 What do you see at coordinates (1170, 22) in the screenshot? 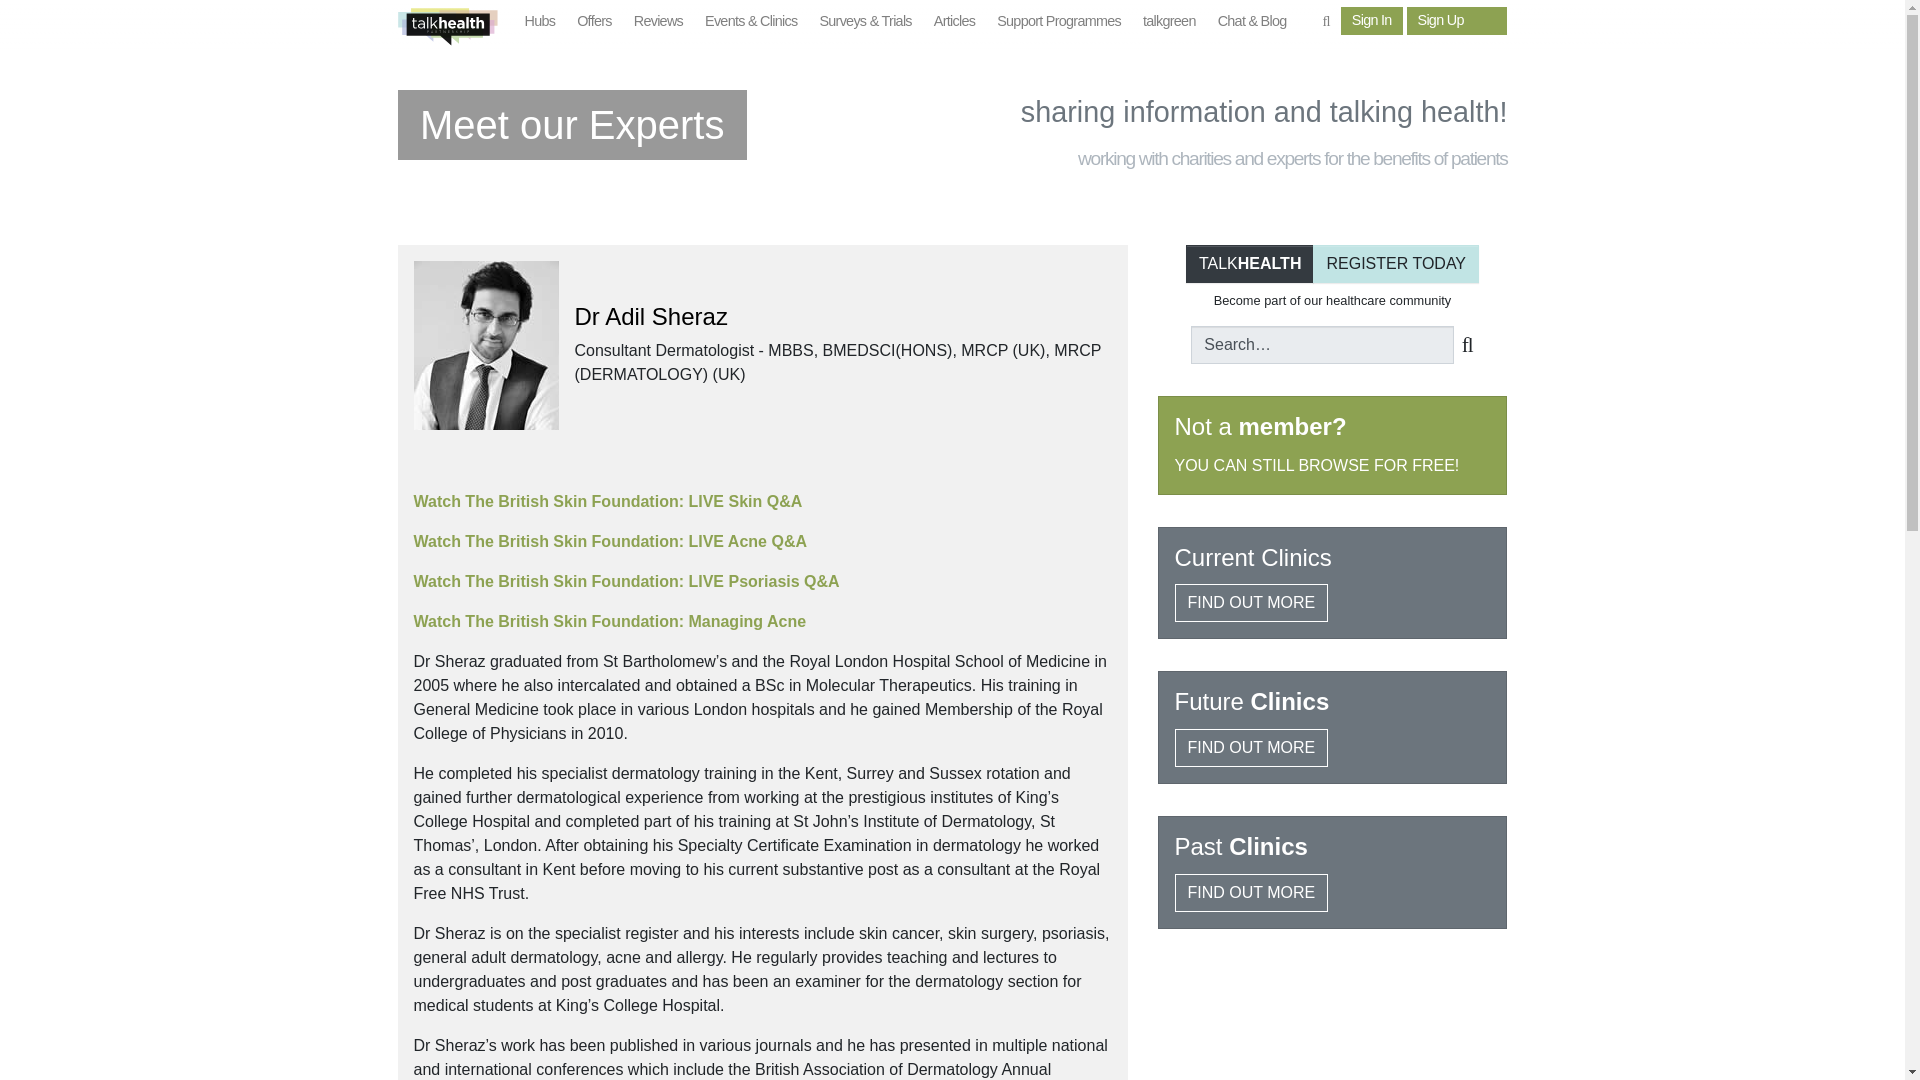
I see `talkgreen` at bounding box center [1170, 22].